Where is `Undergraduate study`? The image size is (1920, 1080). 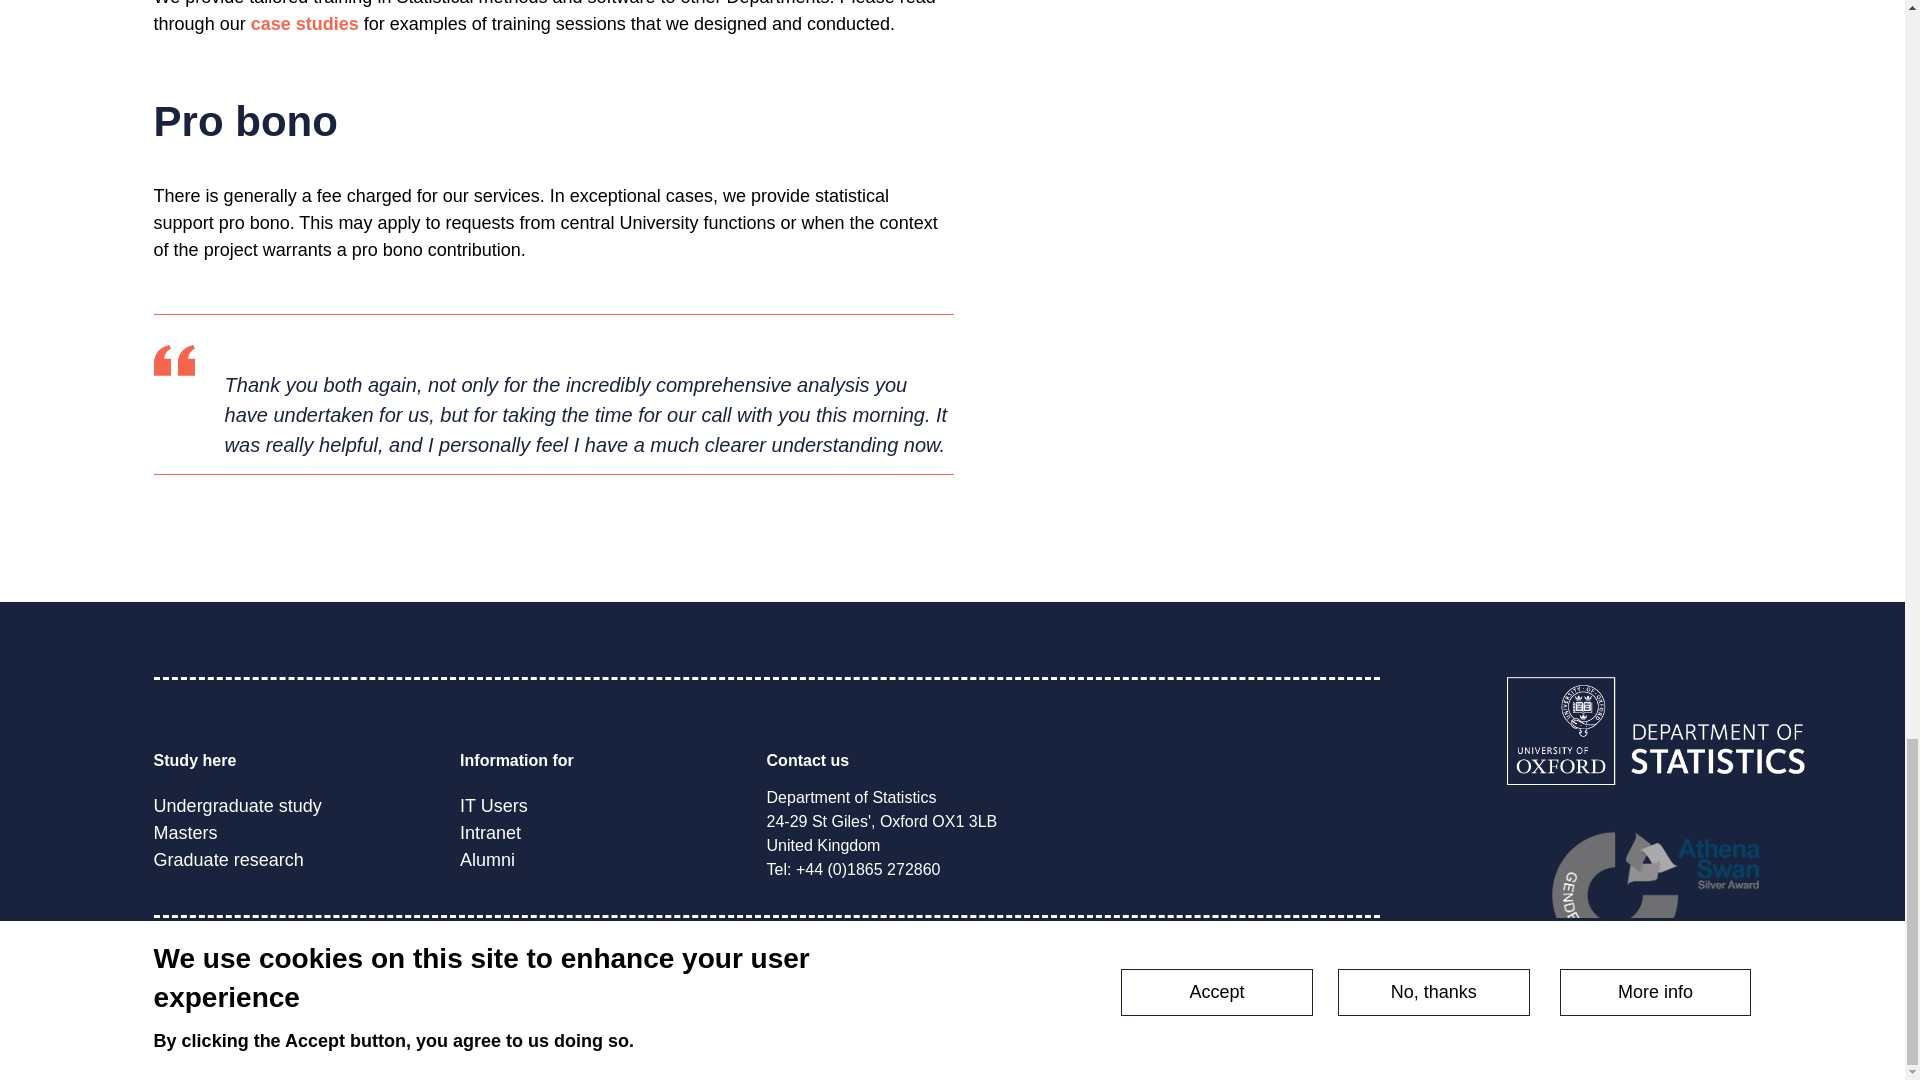
Undergraduate study is located at coordinates (238, 806).